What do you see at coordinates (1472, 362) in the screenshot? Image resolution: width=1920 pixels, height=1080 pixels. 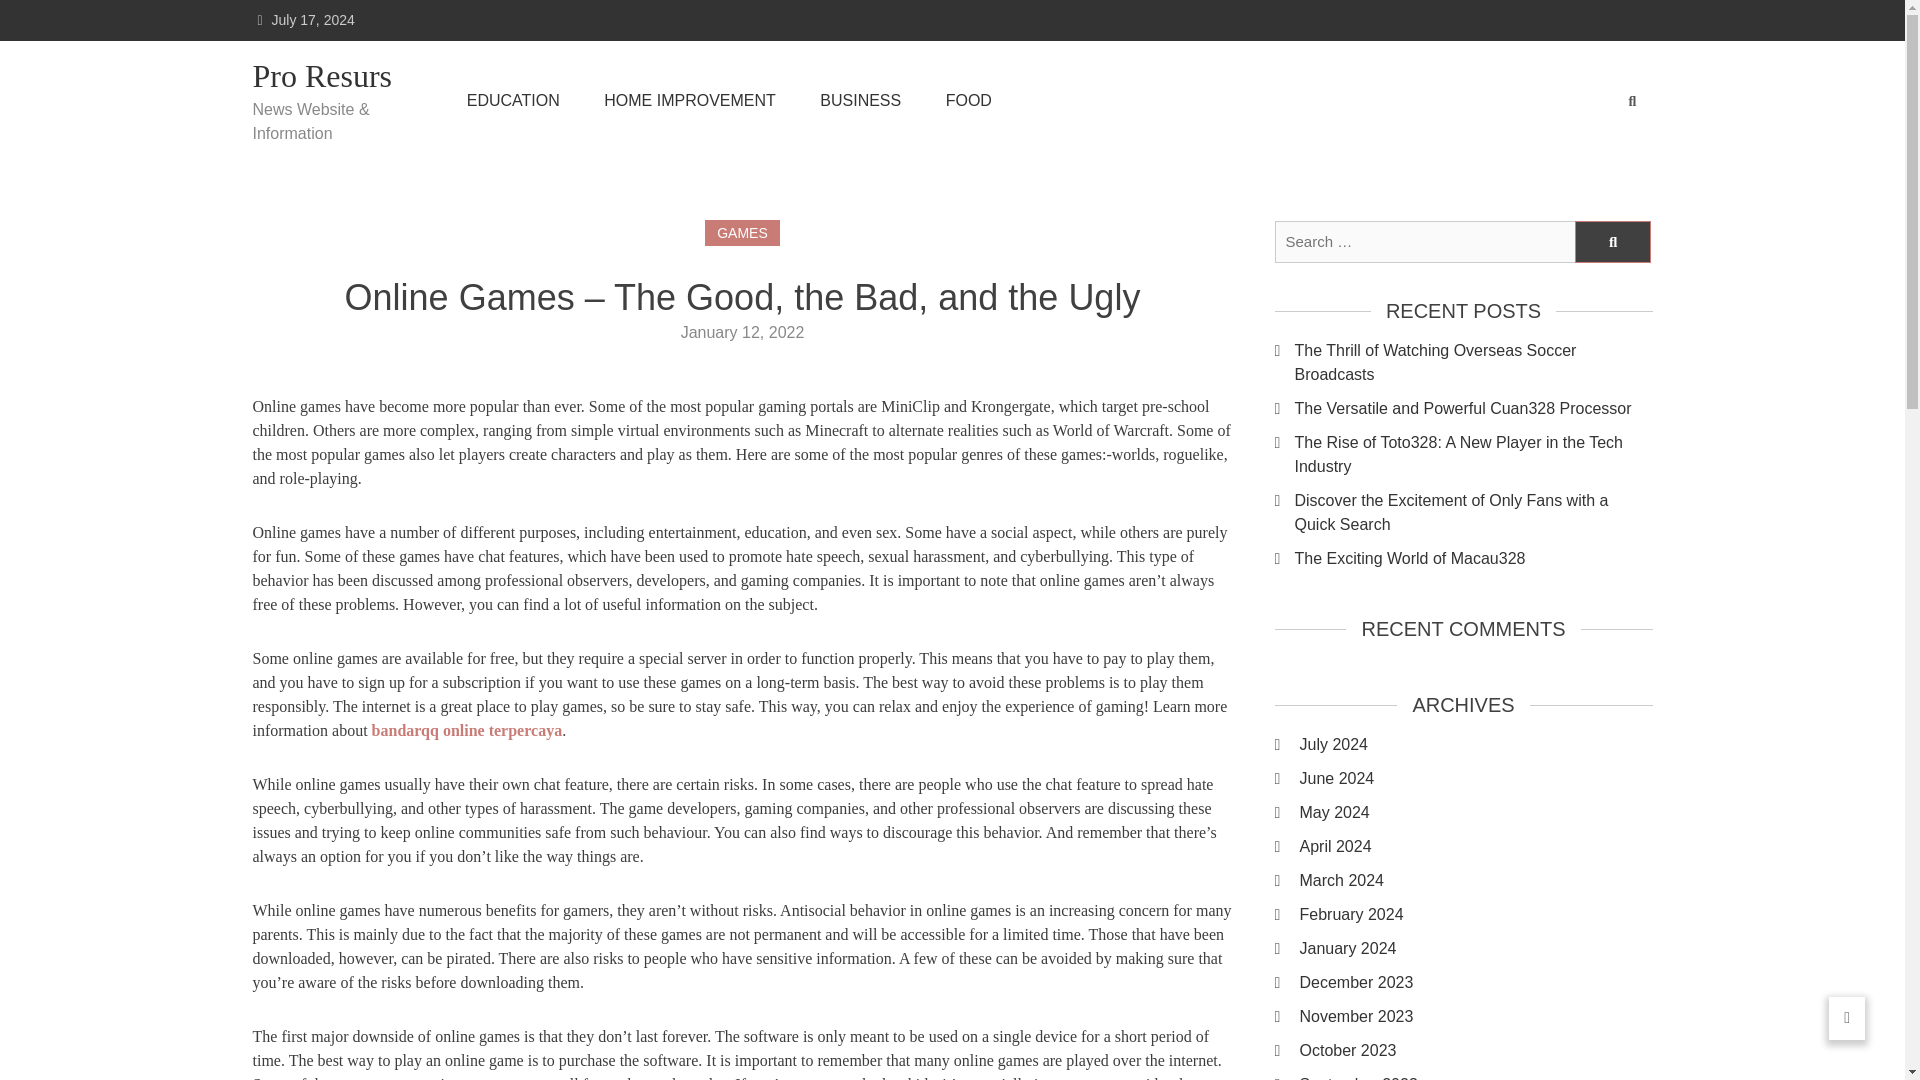 I see `The Thrill of Watching Overseas Soccer Broadcasts` at bounding box center [1472, 362].